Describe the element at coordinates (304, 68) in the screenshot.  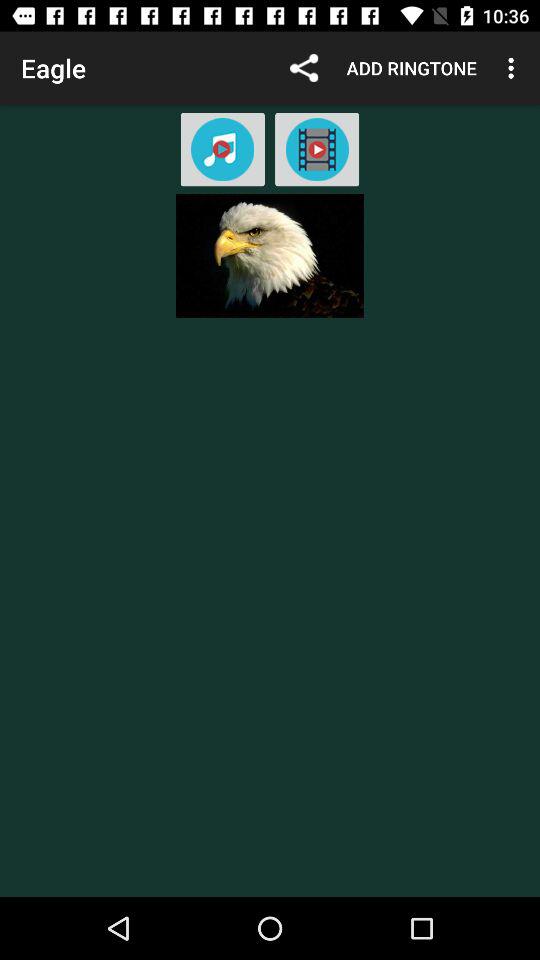
I see `turn off icon to the left of the add ringtone` at that location.